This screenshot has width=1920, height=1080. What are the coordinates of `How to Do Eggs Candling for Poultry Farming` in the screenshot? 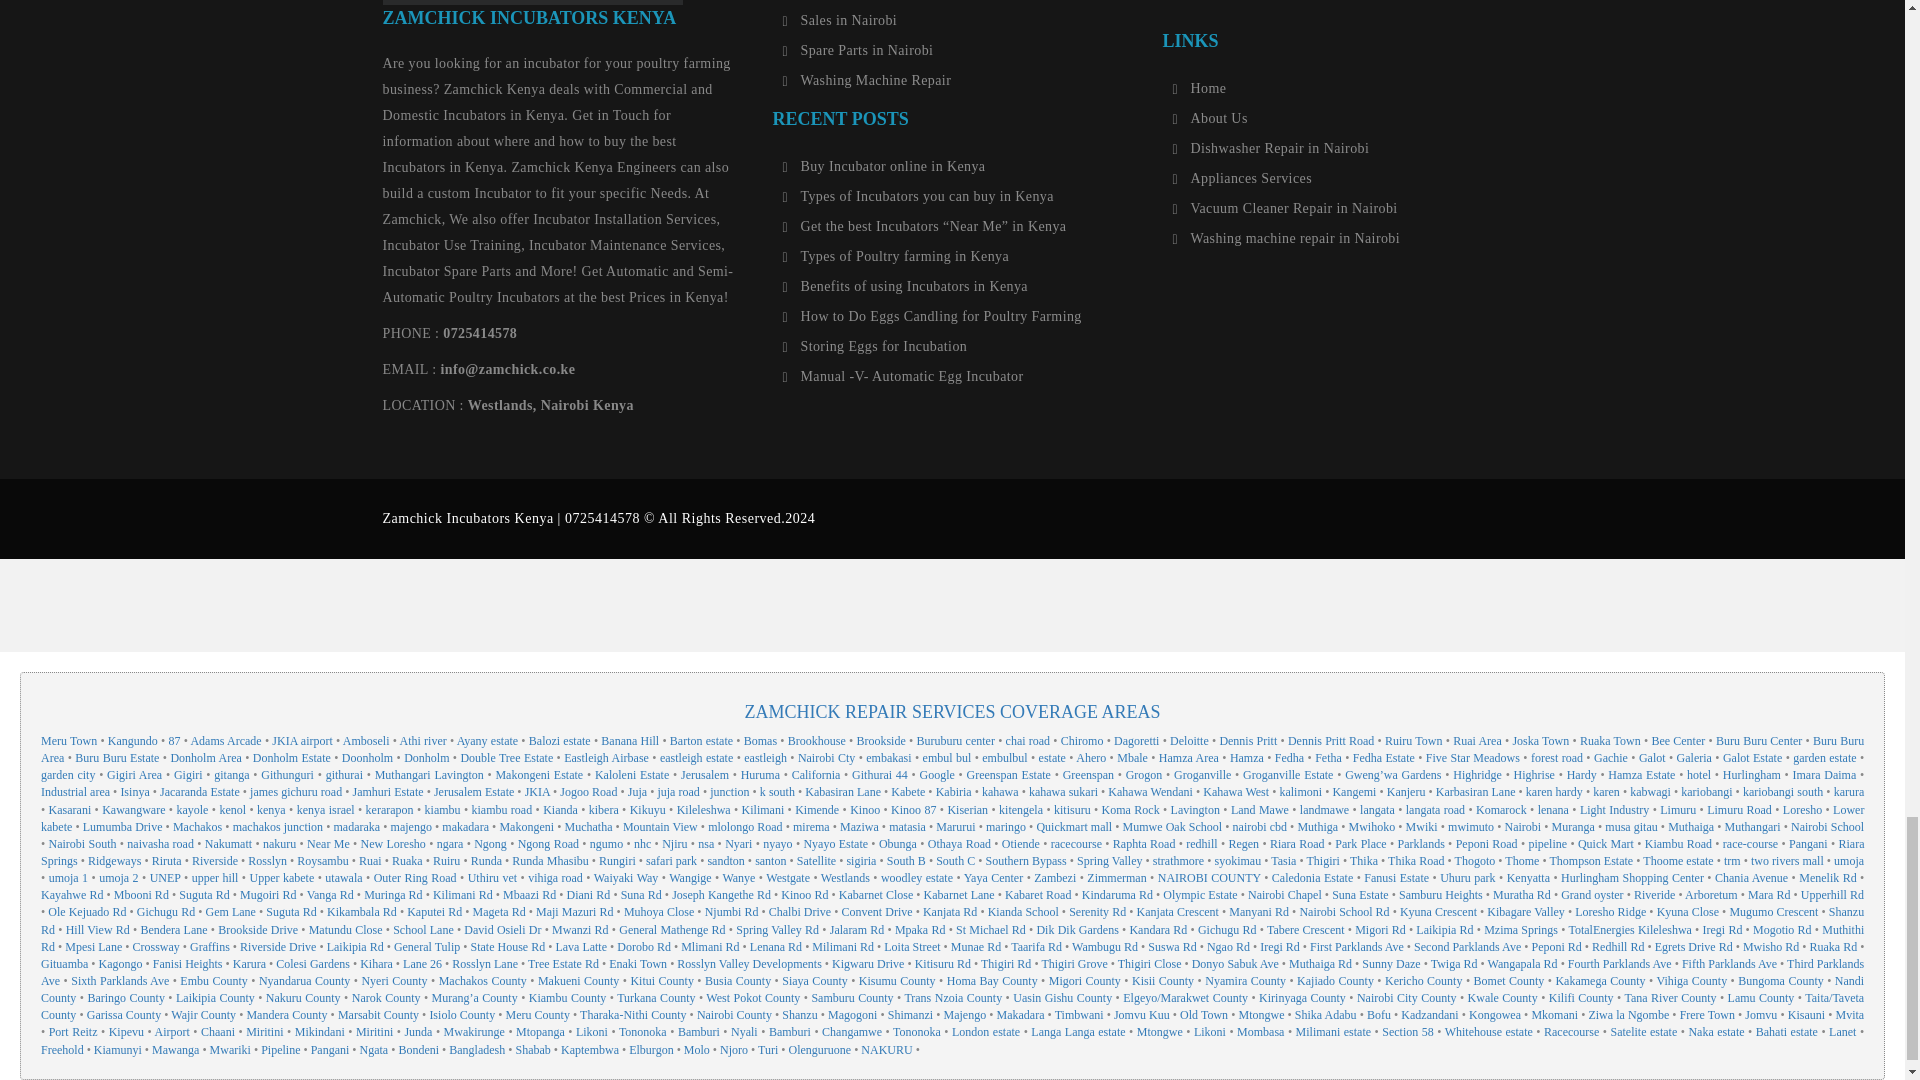 It's located at (930, 316).